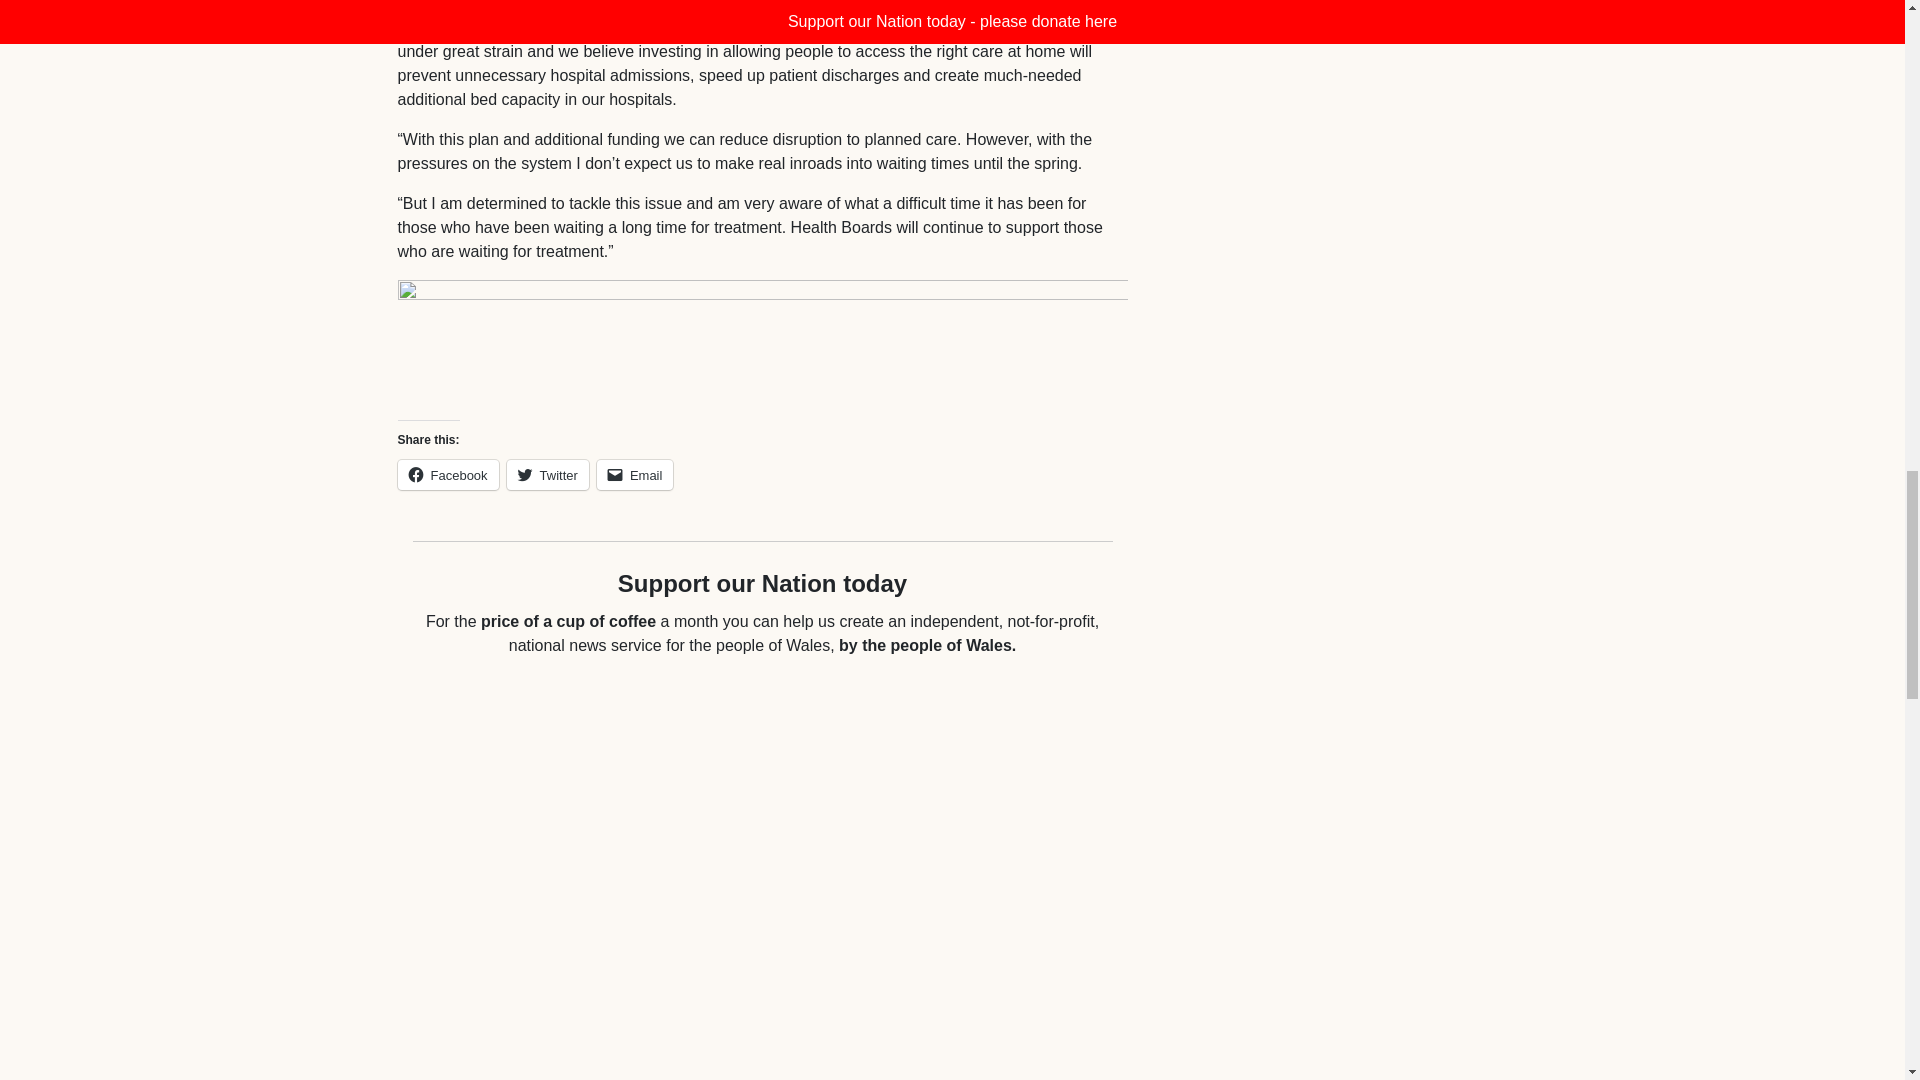 This screenshot has height=1080, width=1920. I want to click on Twitter, so click(548, 475).